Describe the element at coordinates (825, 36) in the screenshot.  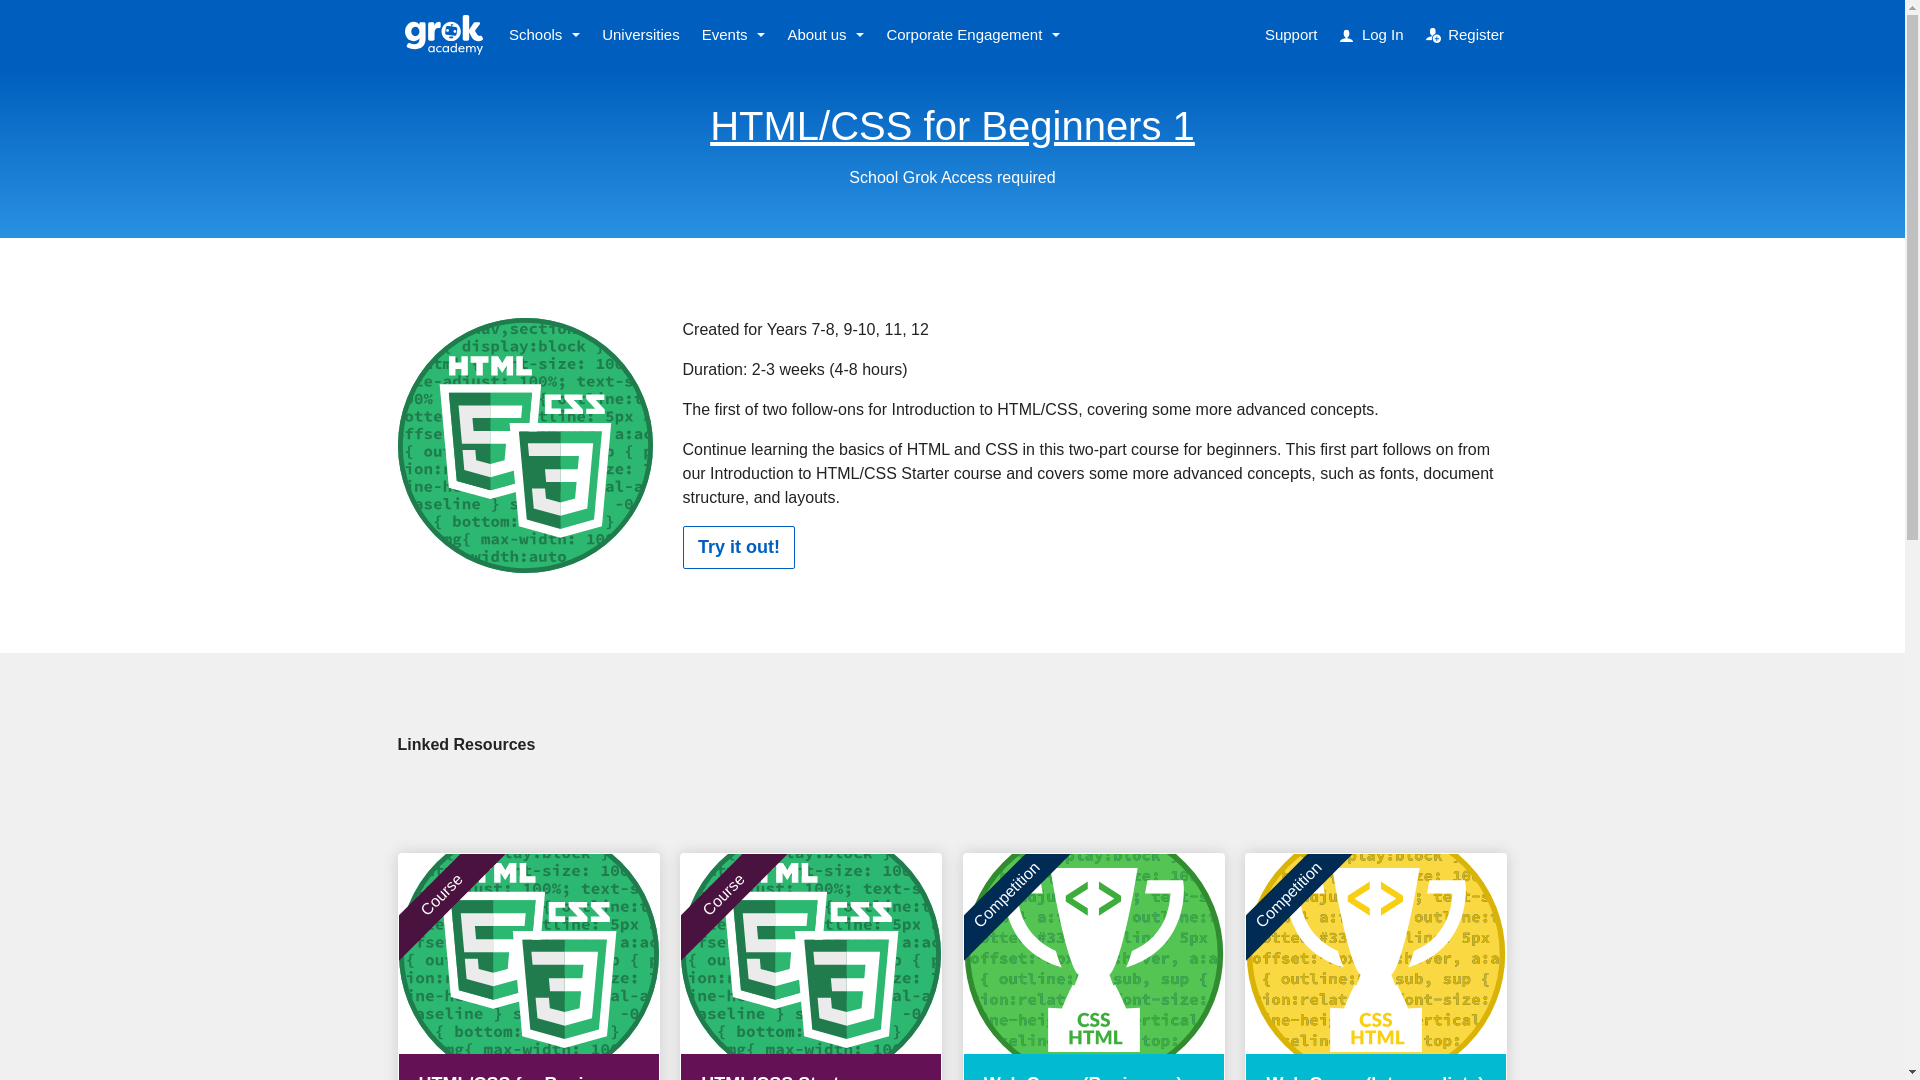
I see `About us` at that location.